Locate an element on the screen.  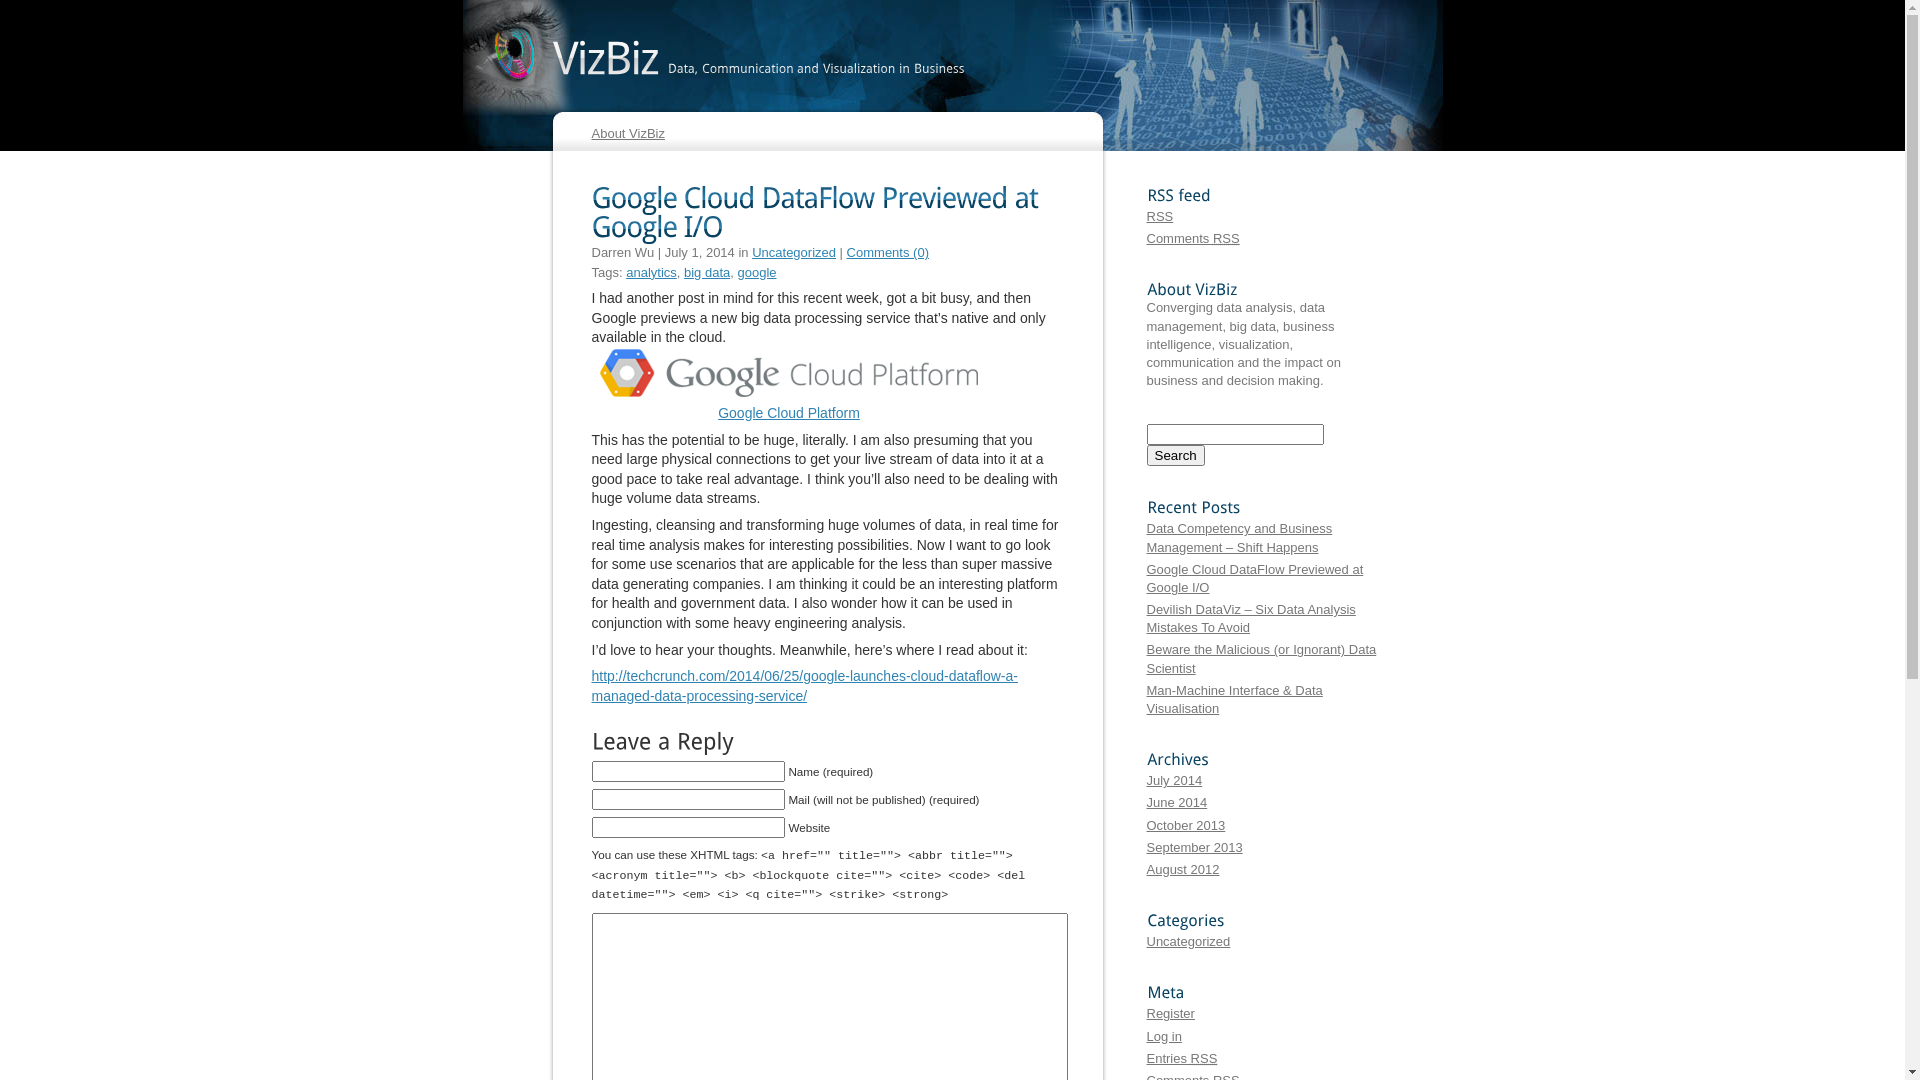
Search is located at coordinates (1175, 456).